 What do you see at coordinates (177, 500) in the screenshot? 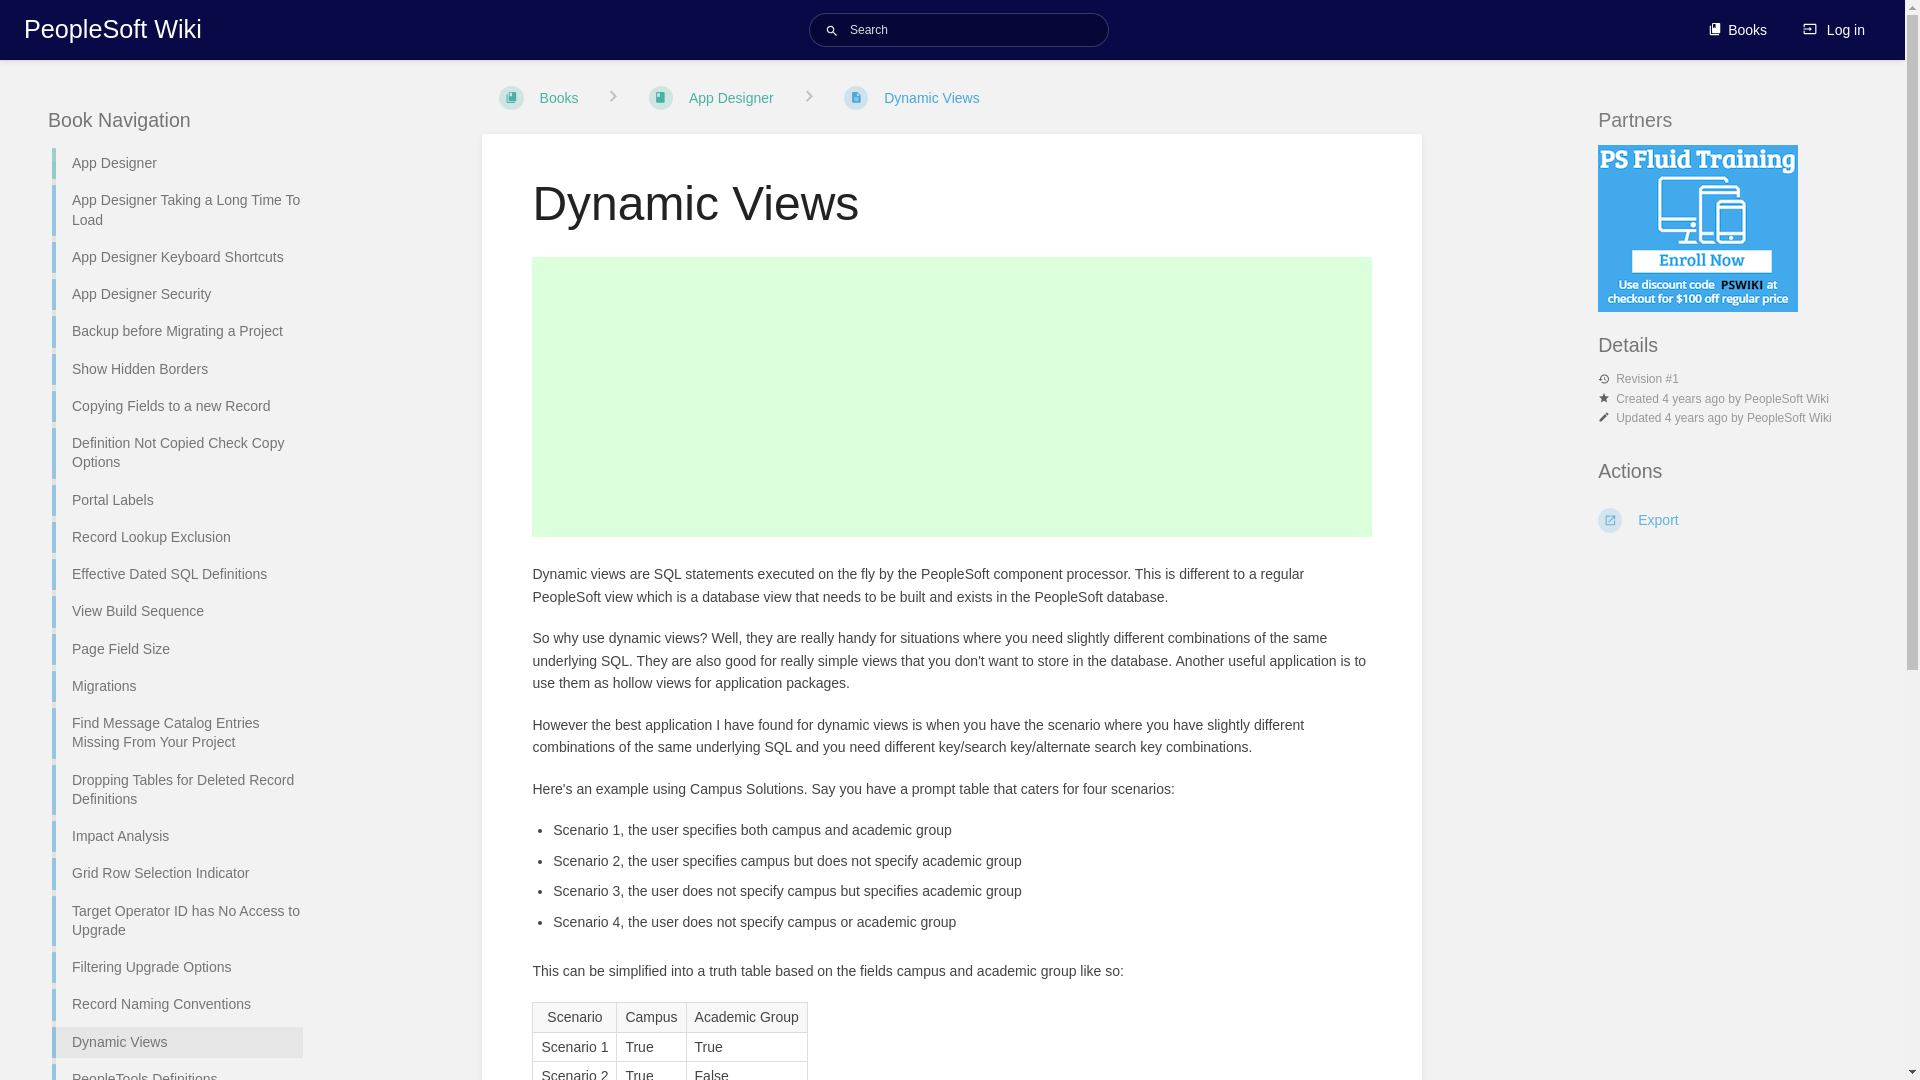
I see `Portal Labels` at bounding box center [177, 500].